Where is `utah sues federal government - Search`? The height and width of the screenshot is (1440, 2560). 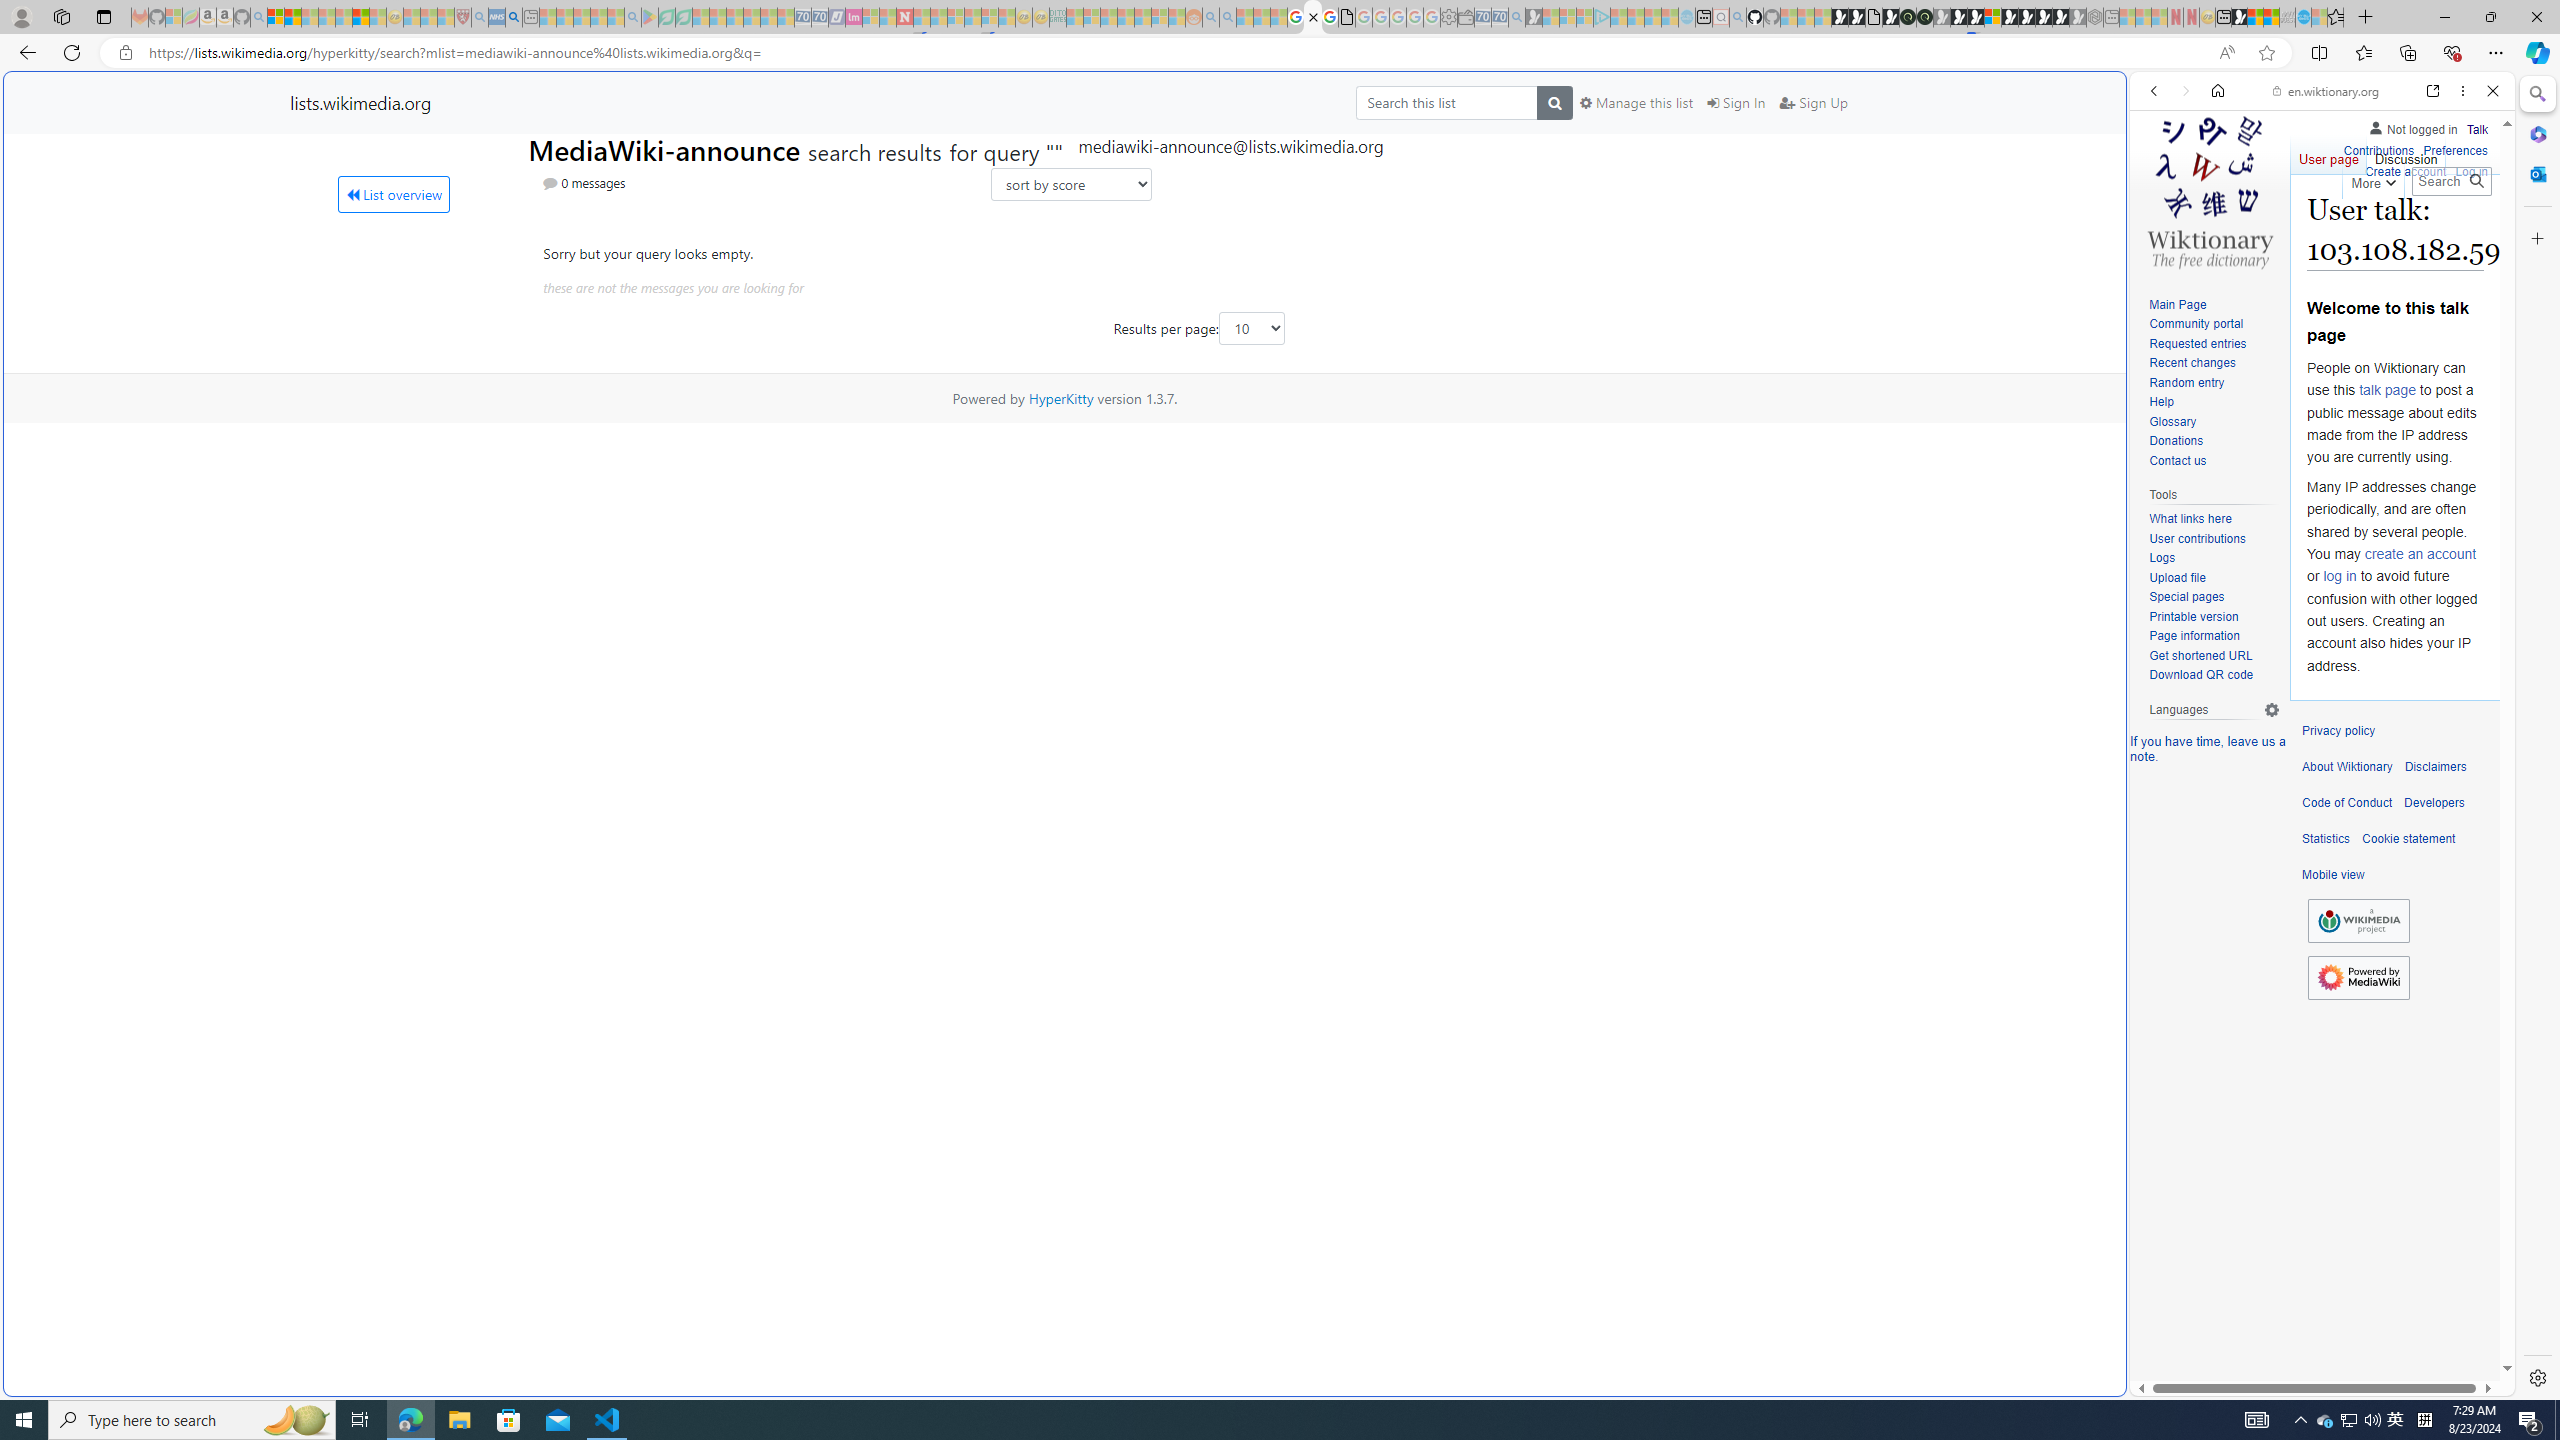 utah sues federal government - Search is located at coordinates (1622, 684).